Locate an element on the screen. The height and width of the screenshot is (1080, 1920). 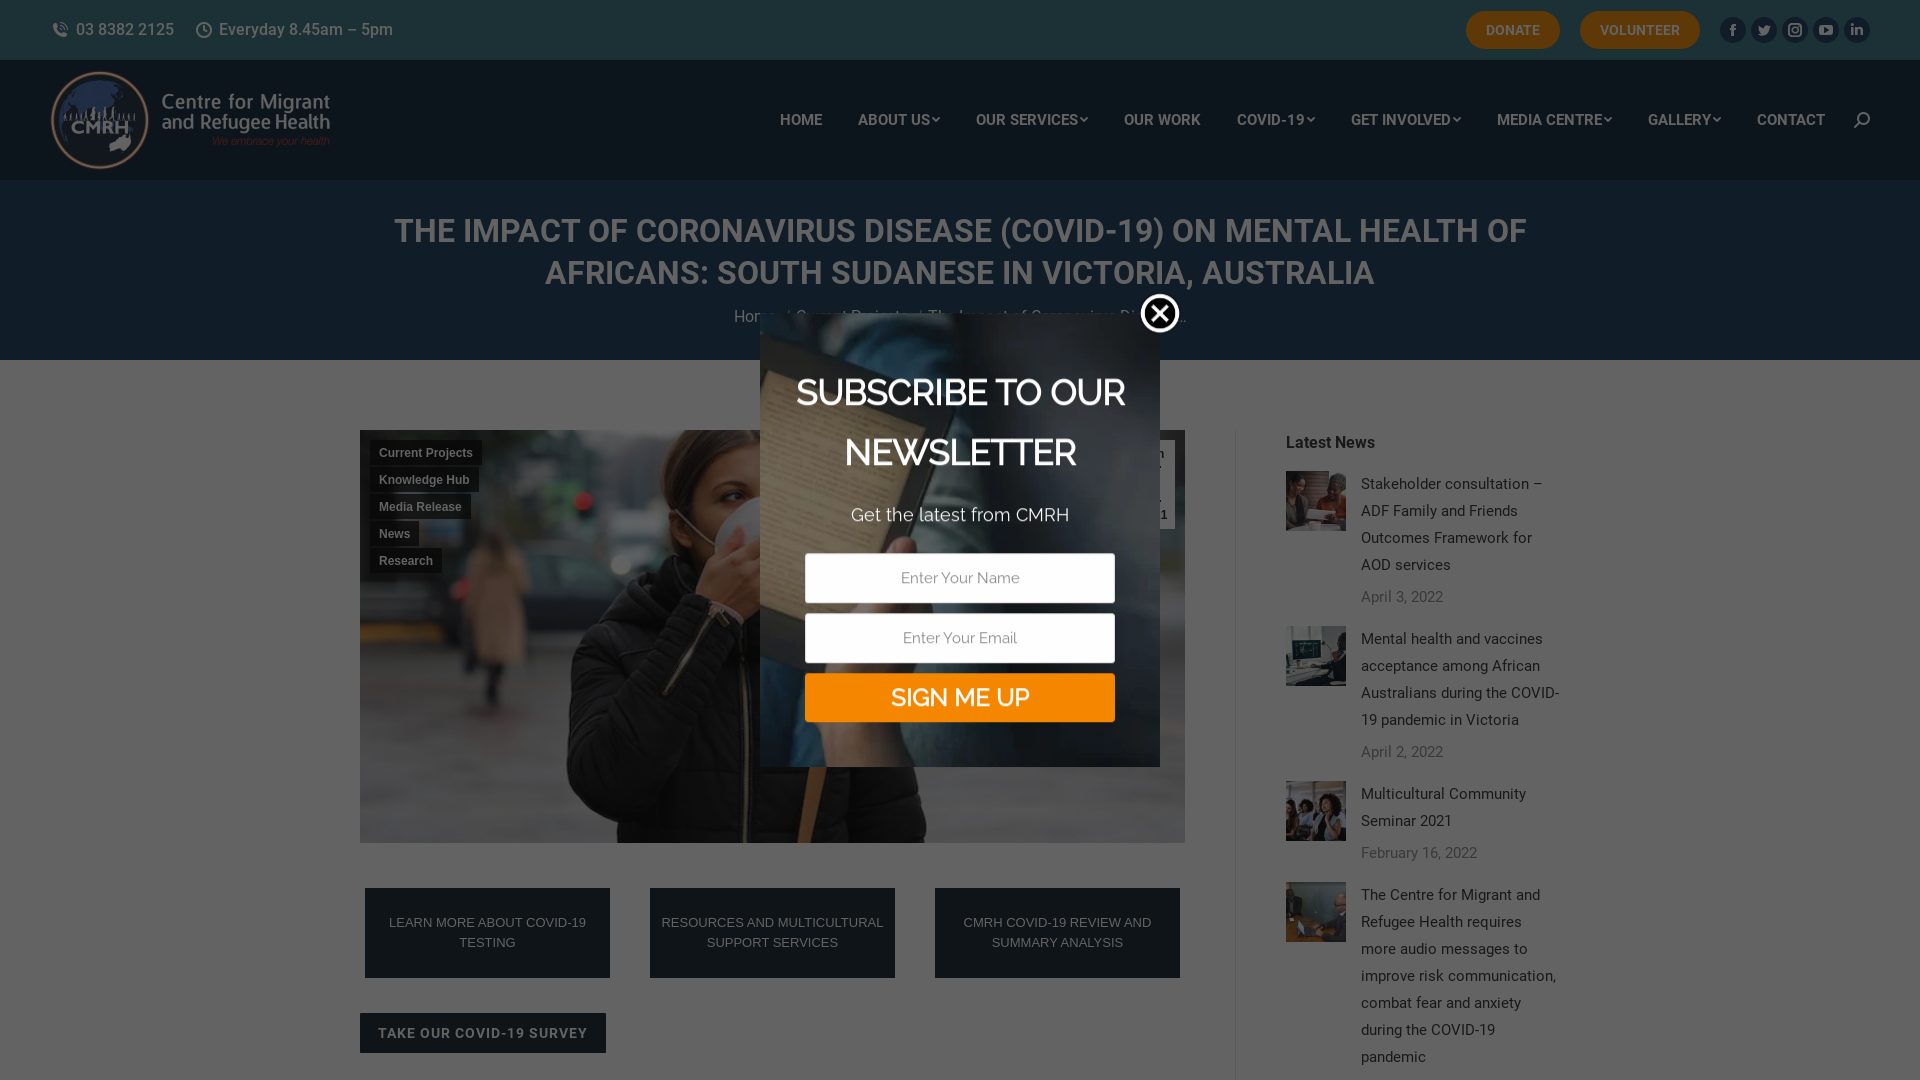
Go! is located at coordinates (31, 22).